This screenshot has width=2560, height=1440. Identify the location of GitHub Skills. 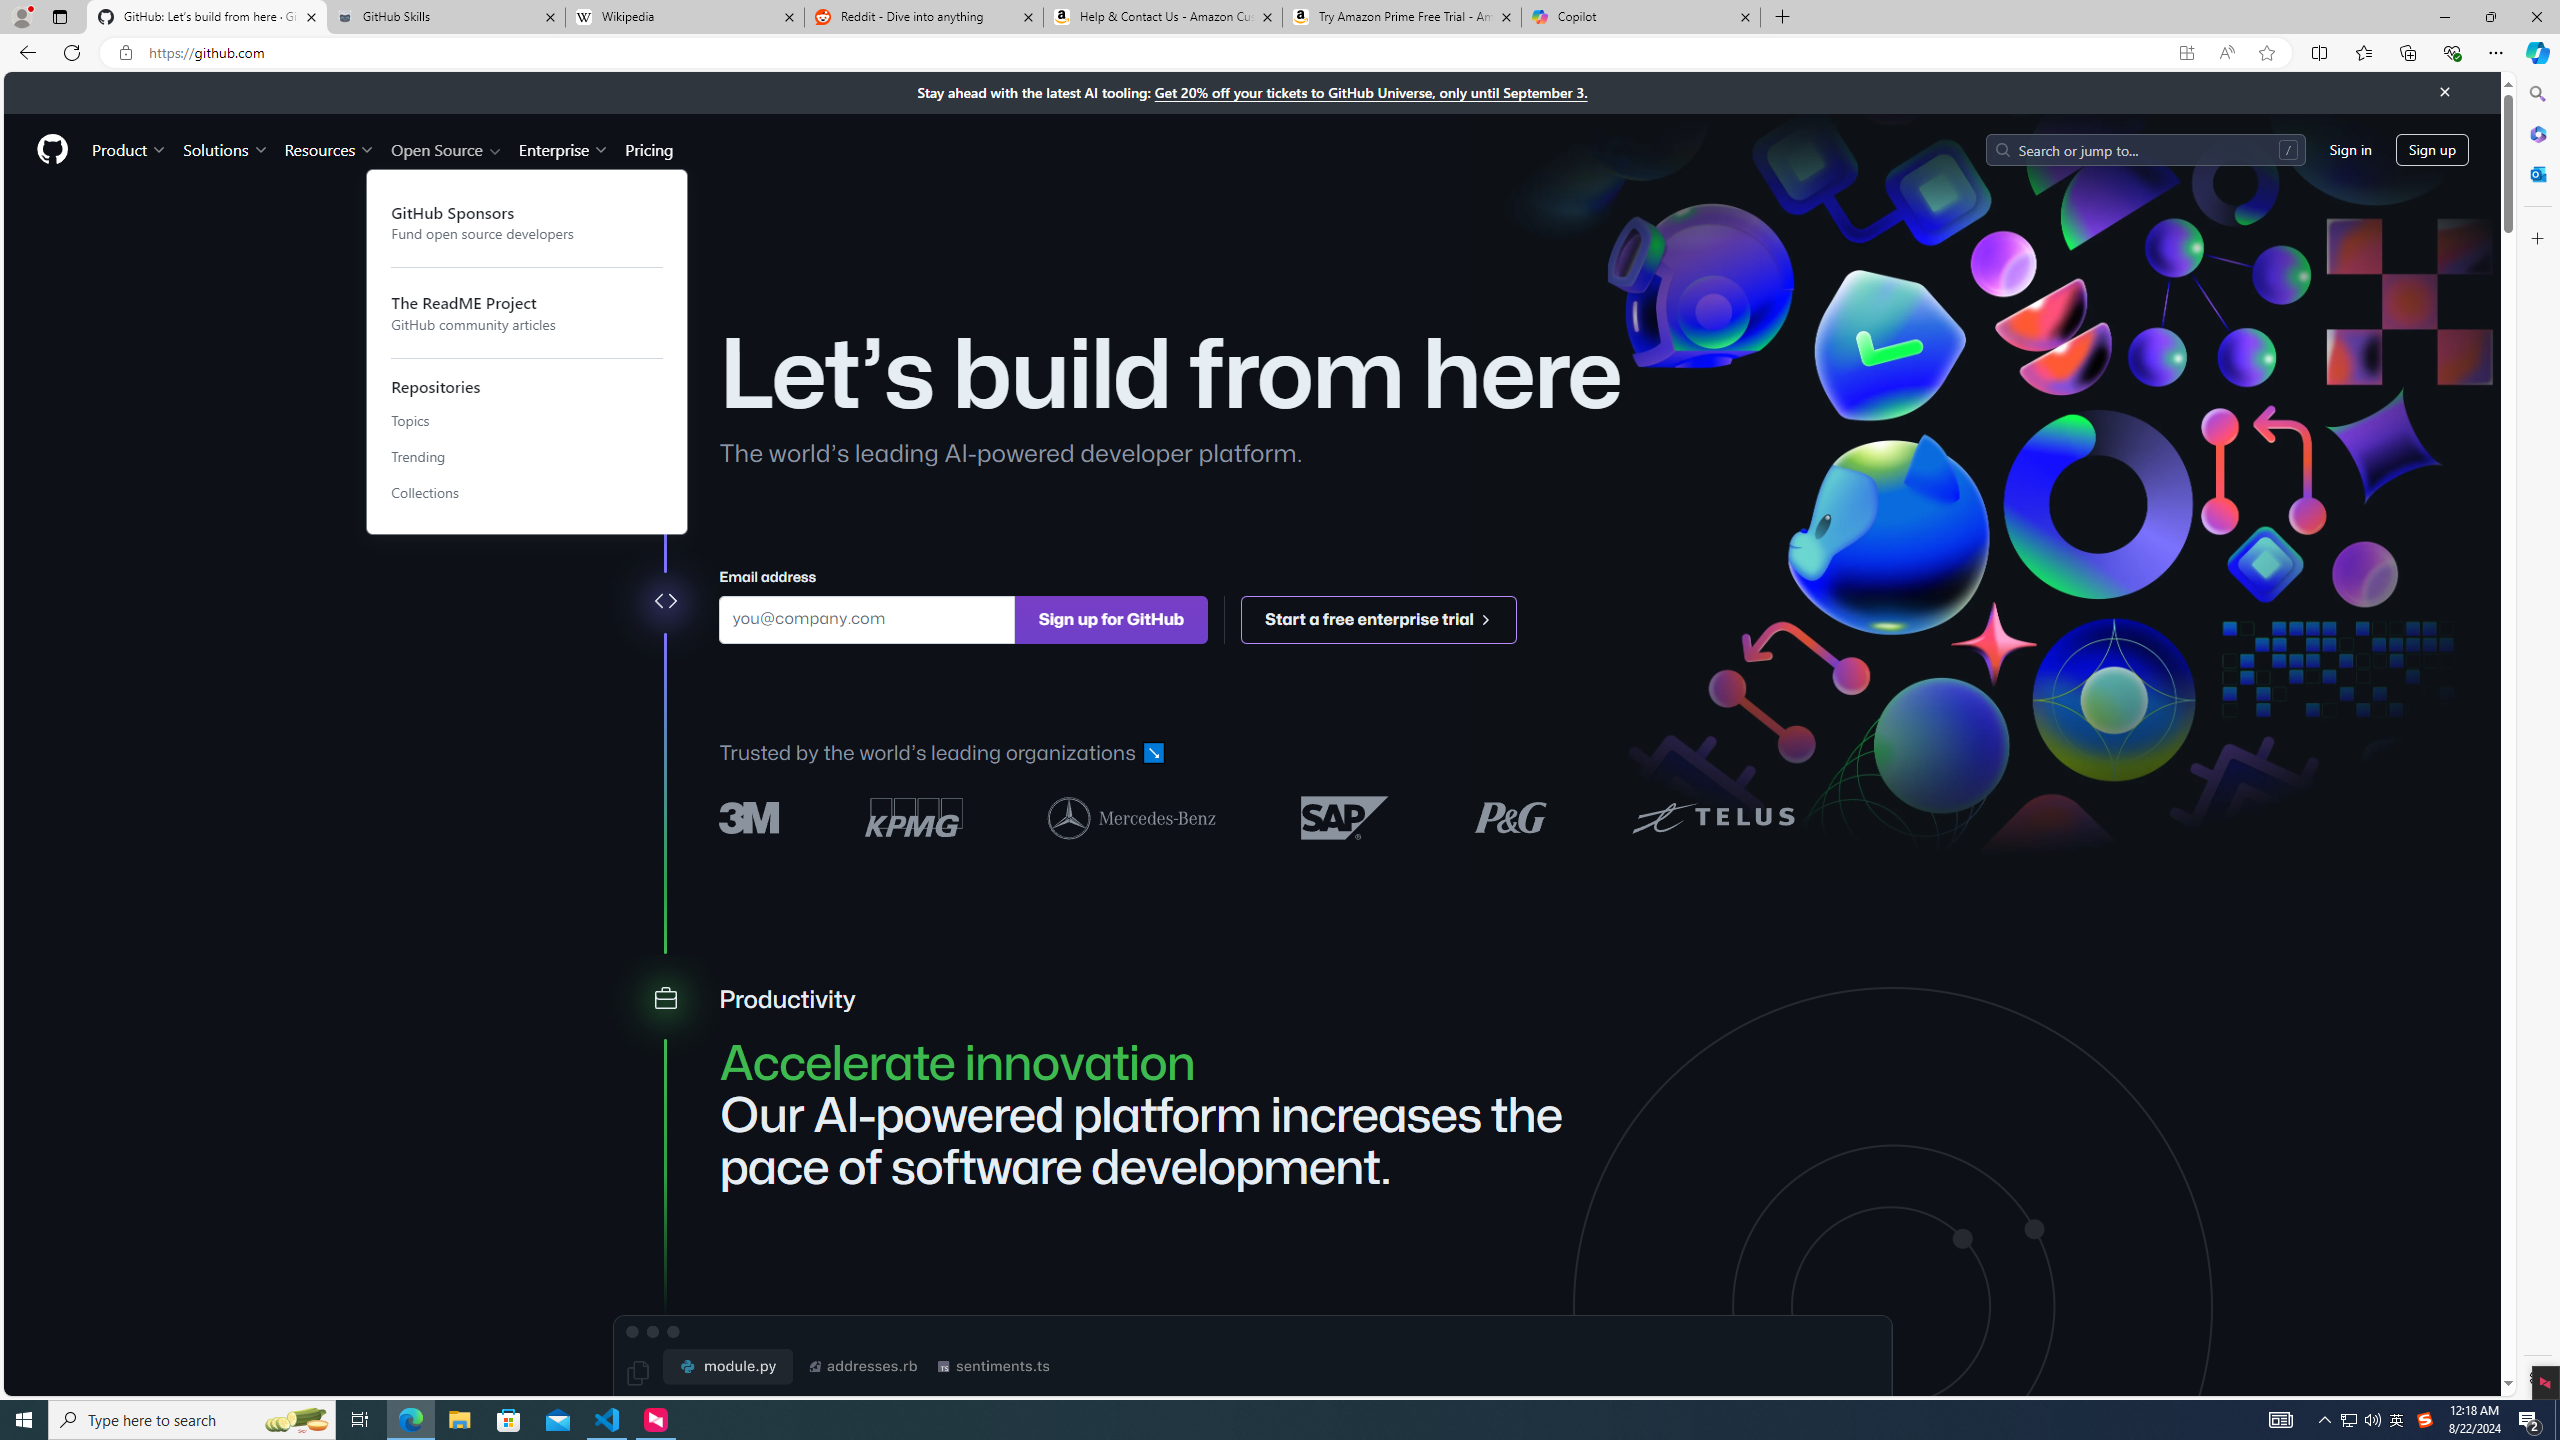
(445, 17).